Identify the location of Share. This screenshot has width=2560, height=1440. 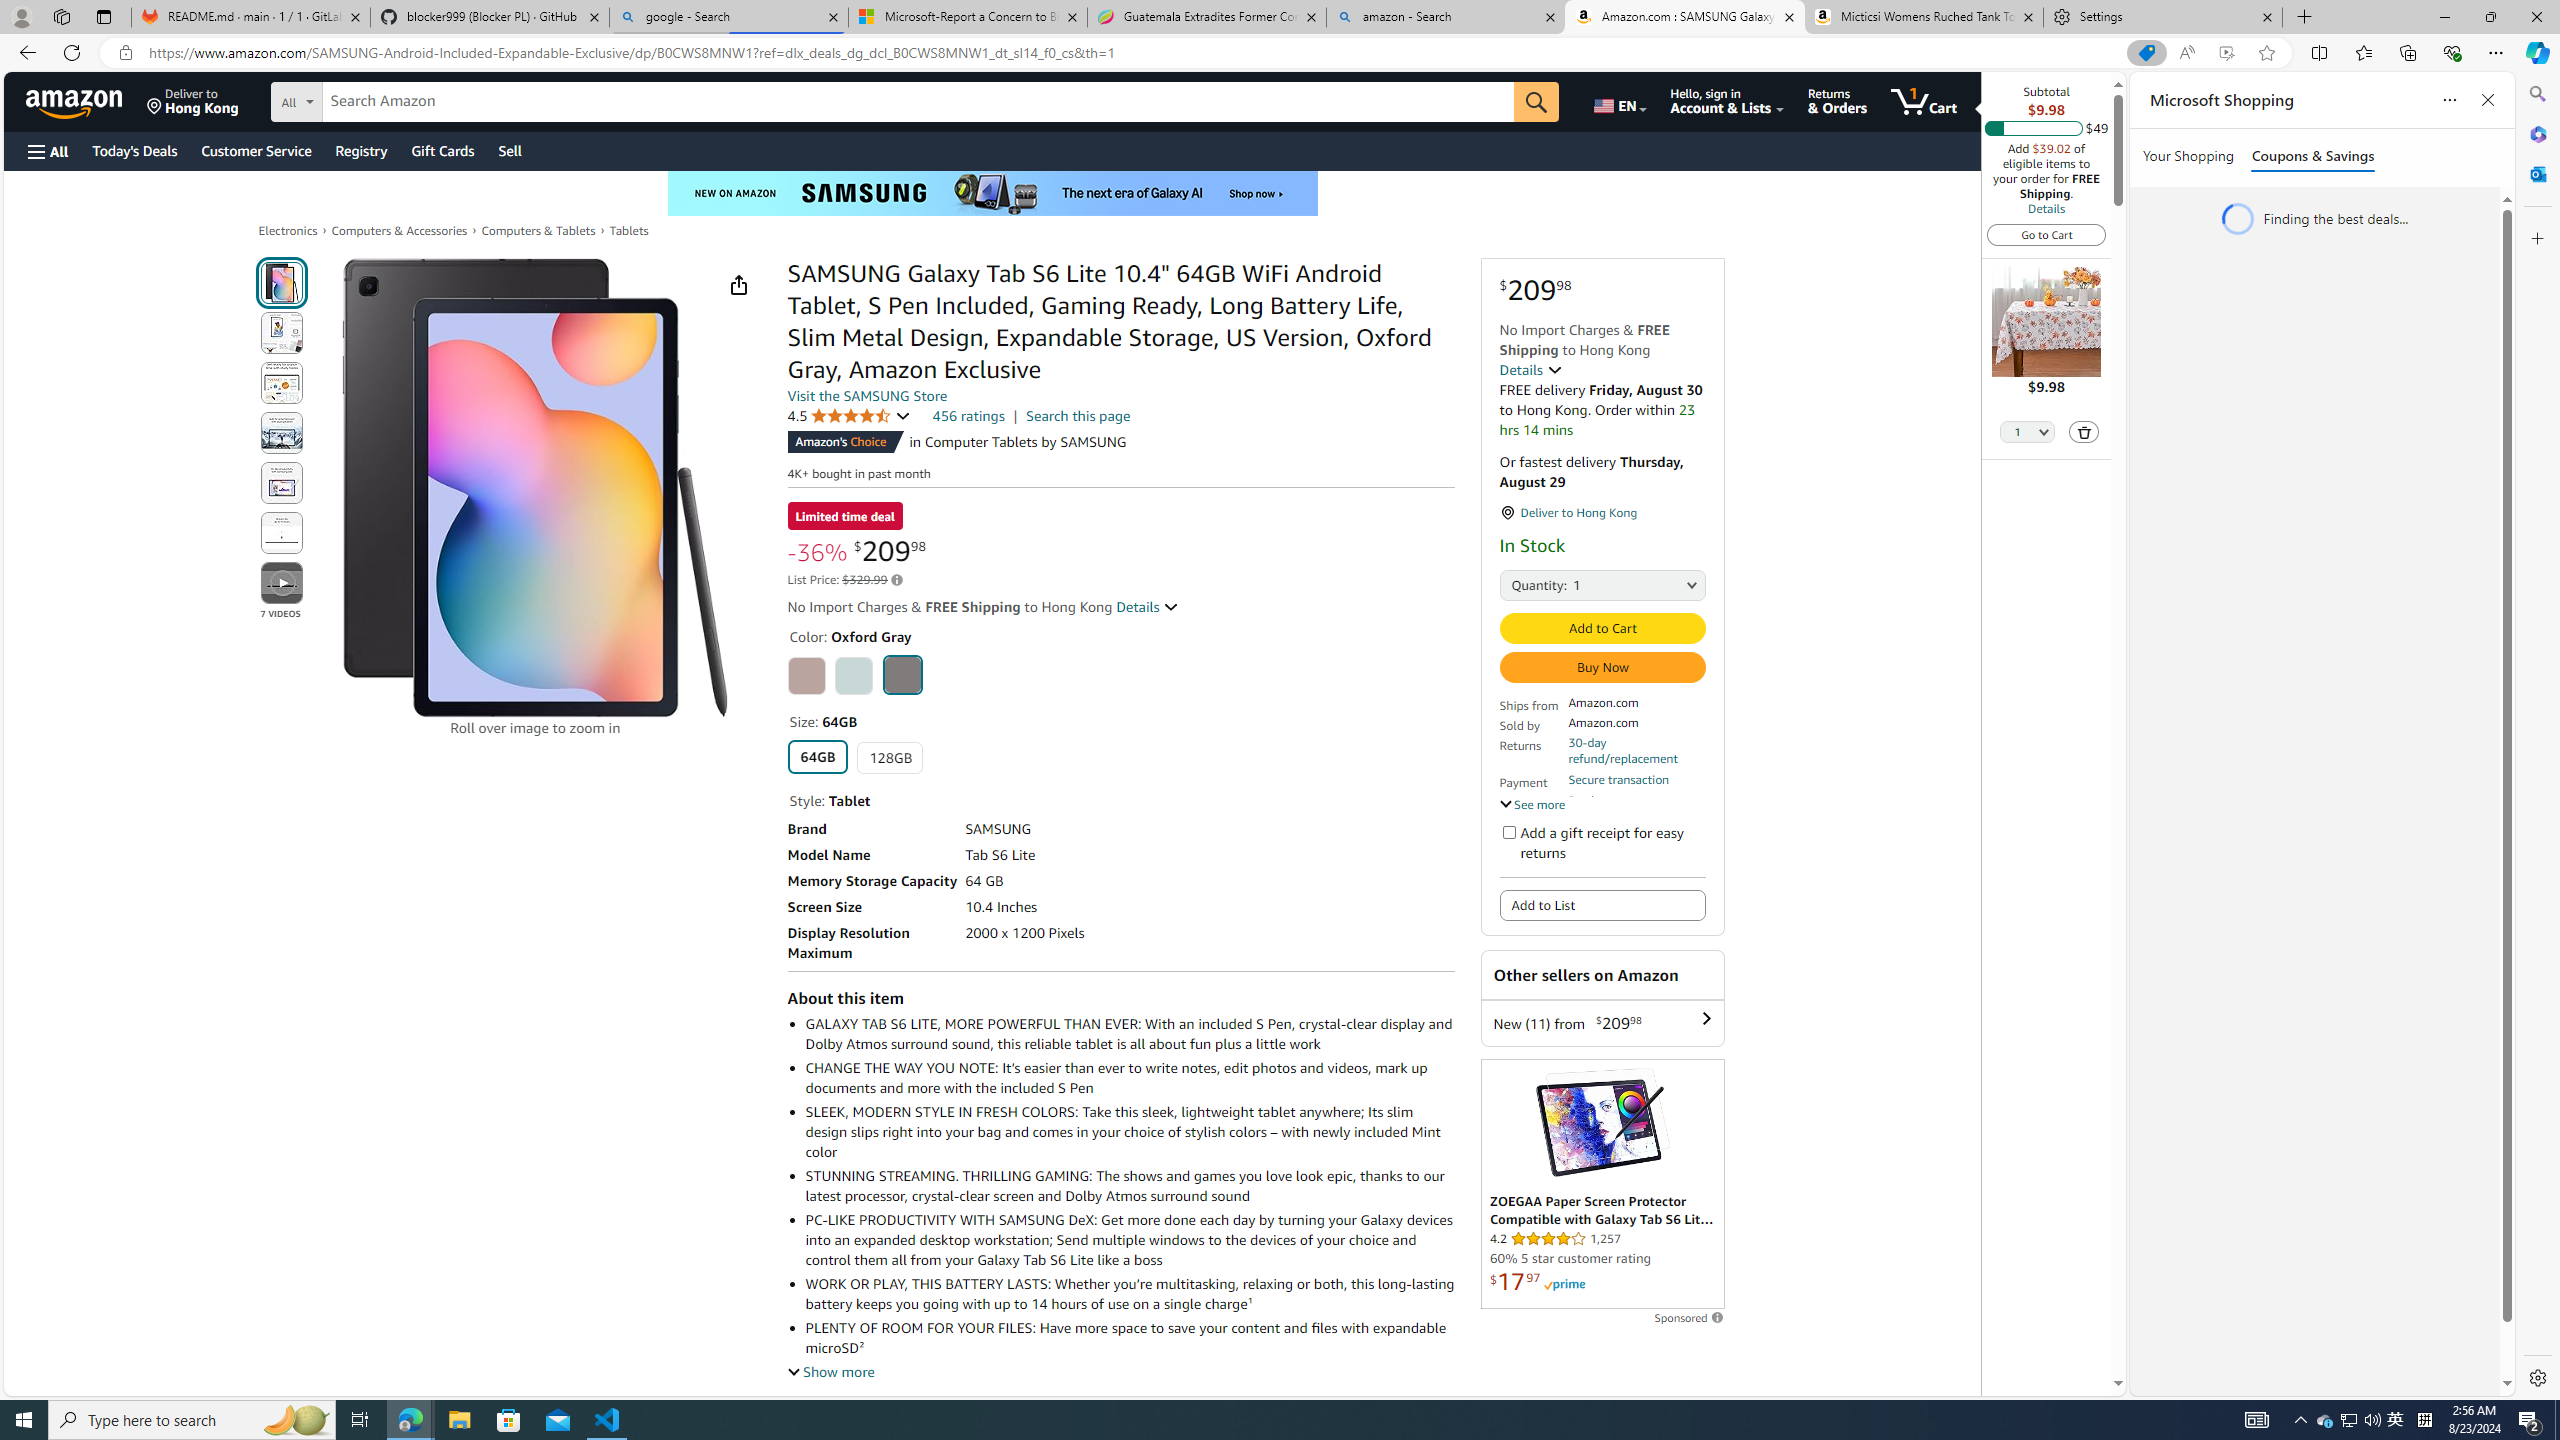
(738, 284).